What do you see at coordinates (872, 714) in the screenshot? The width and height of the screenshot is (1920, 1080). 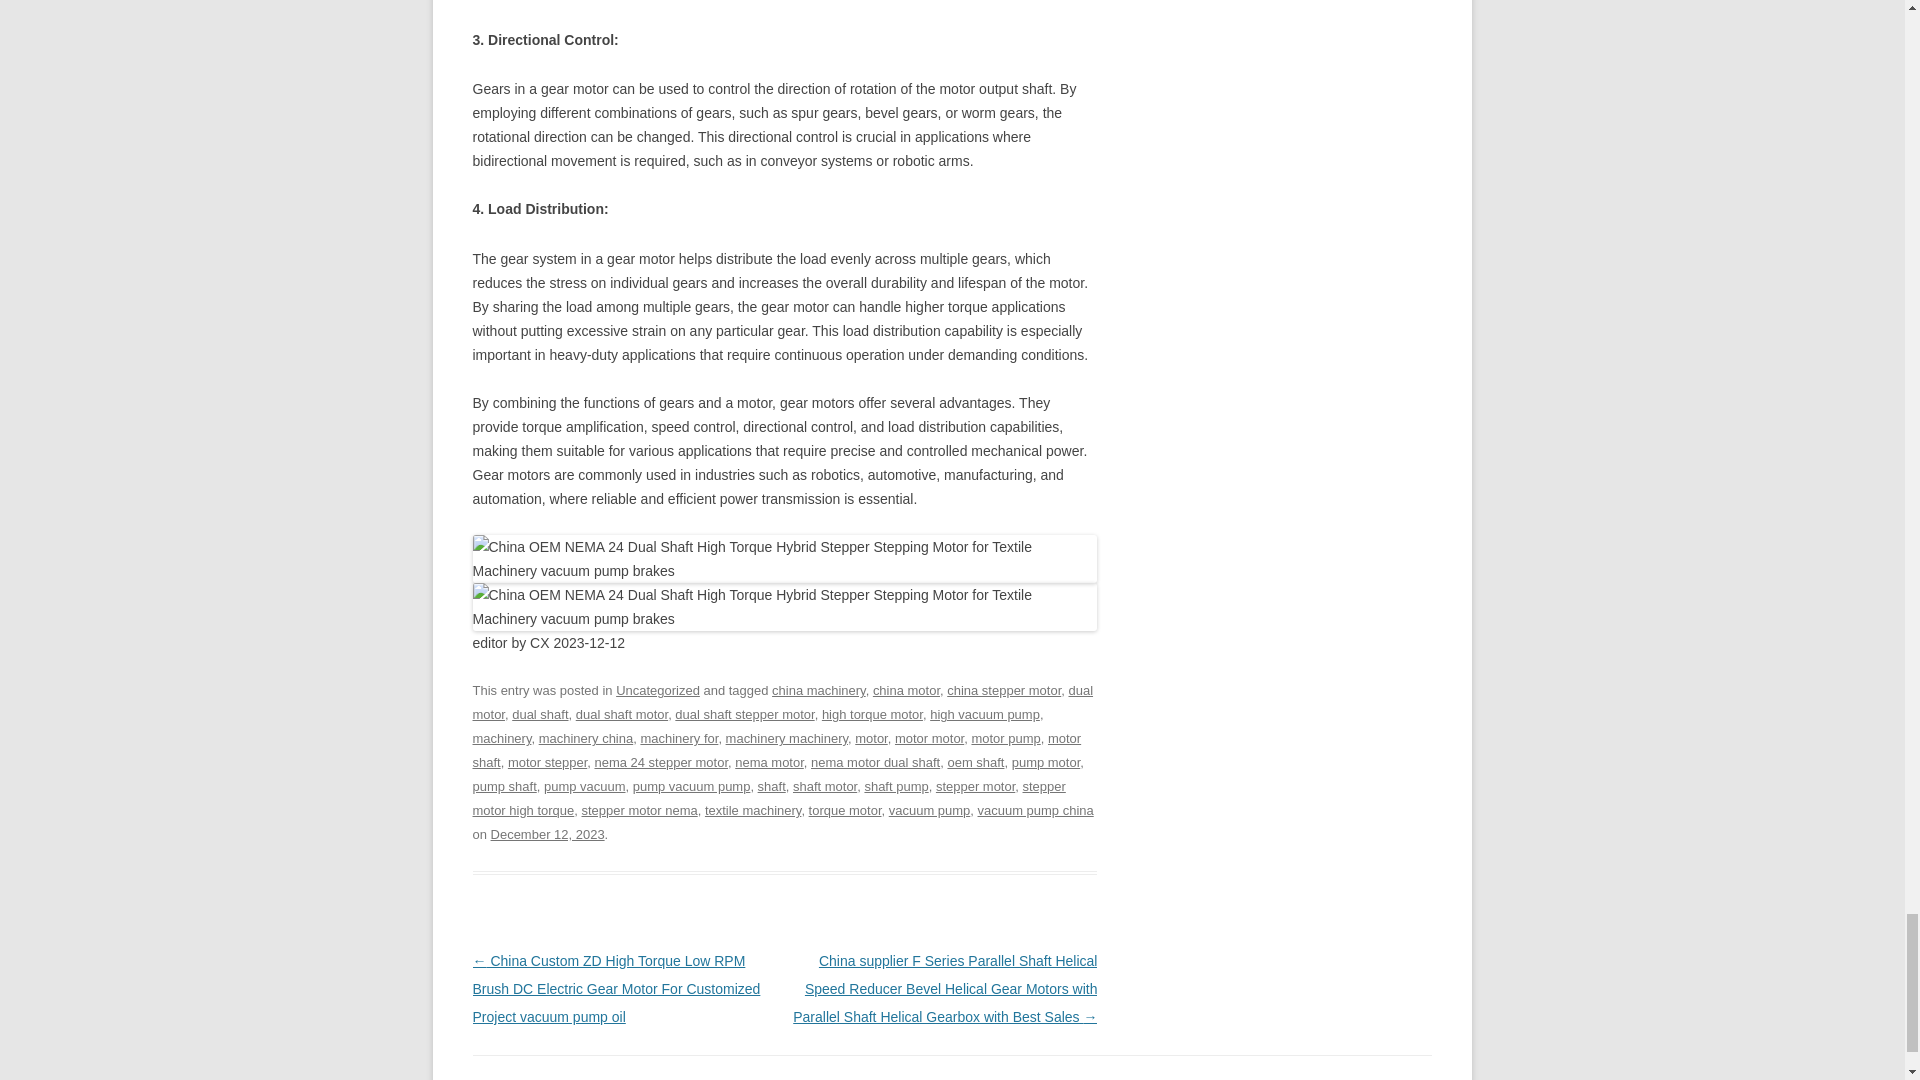 I see `high torque motor` at bounding box center [872, 714].